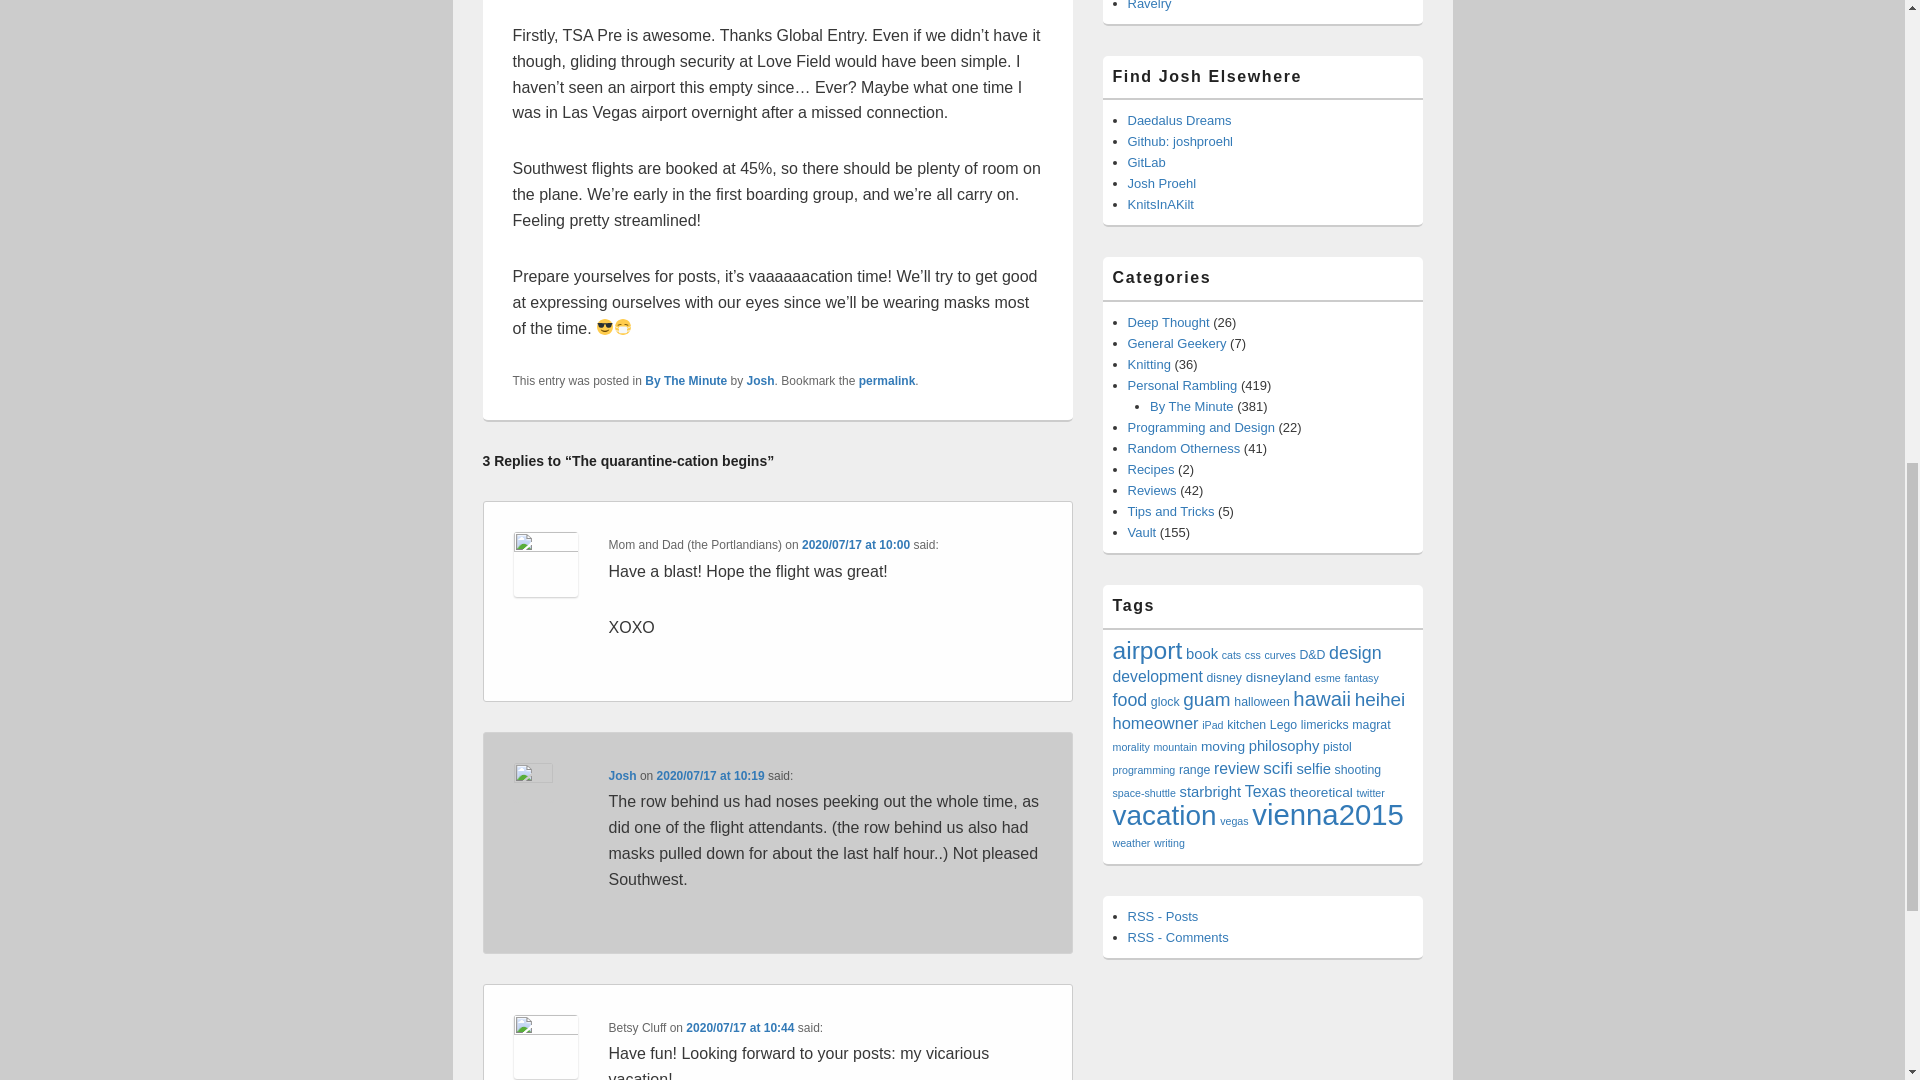  What do you see at coordinates (622, 776) in the screenshot?
I see `Josh` at bounding box center [622, 776].